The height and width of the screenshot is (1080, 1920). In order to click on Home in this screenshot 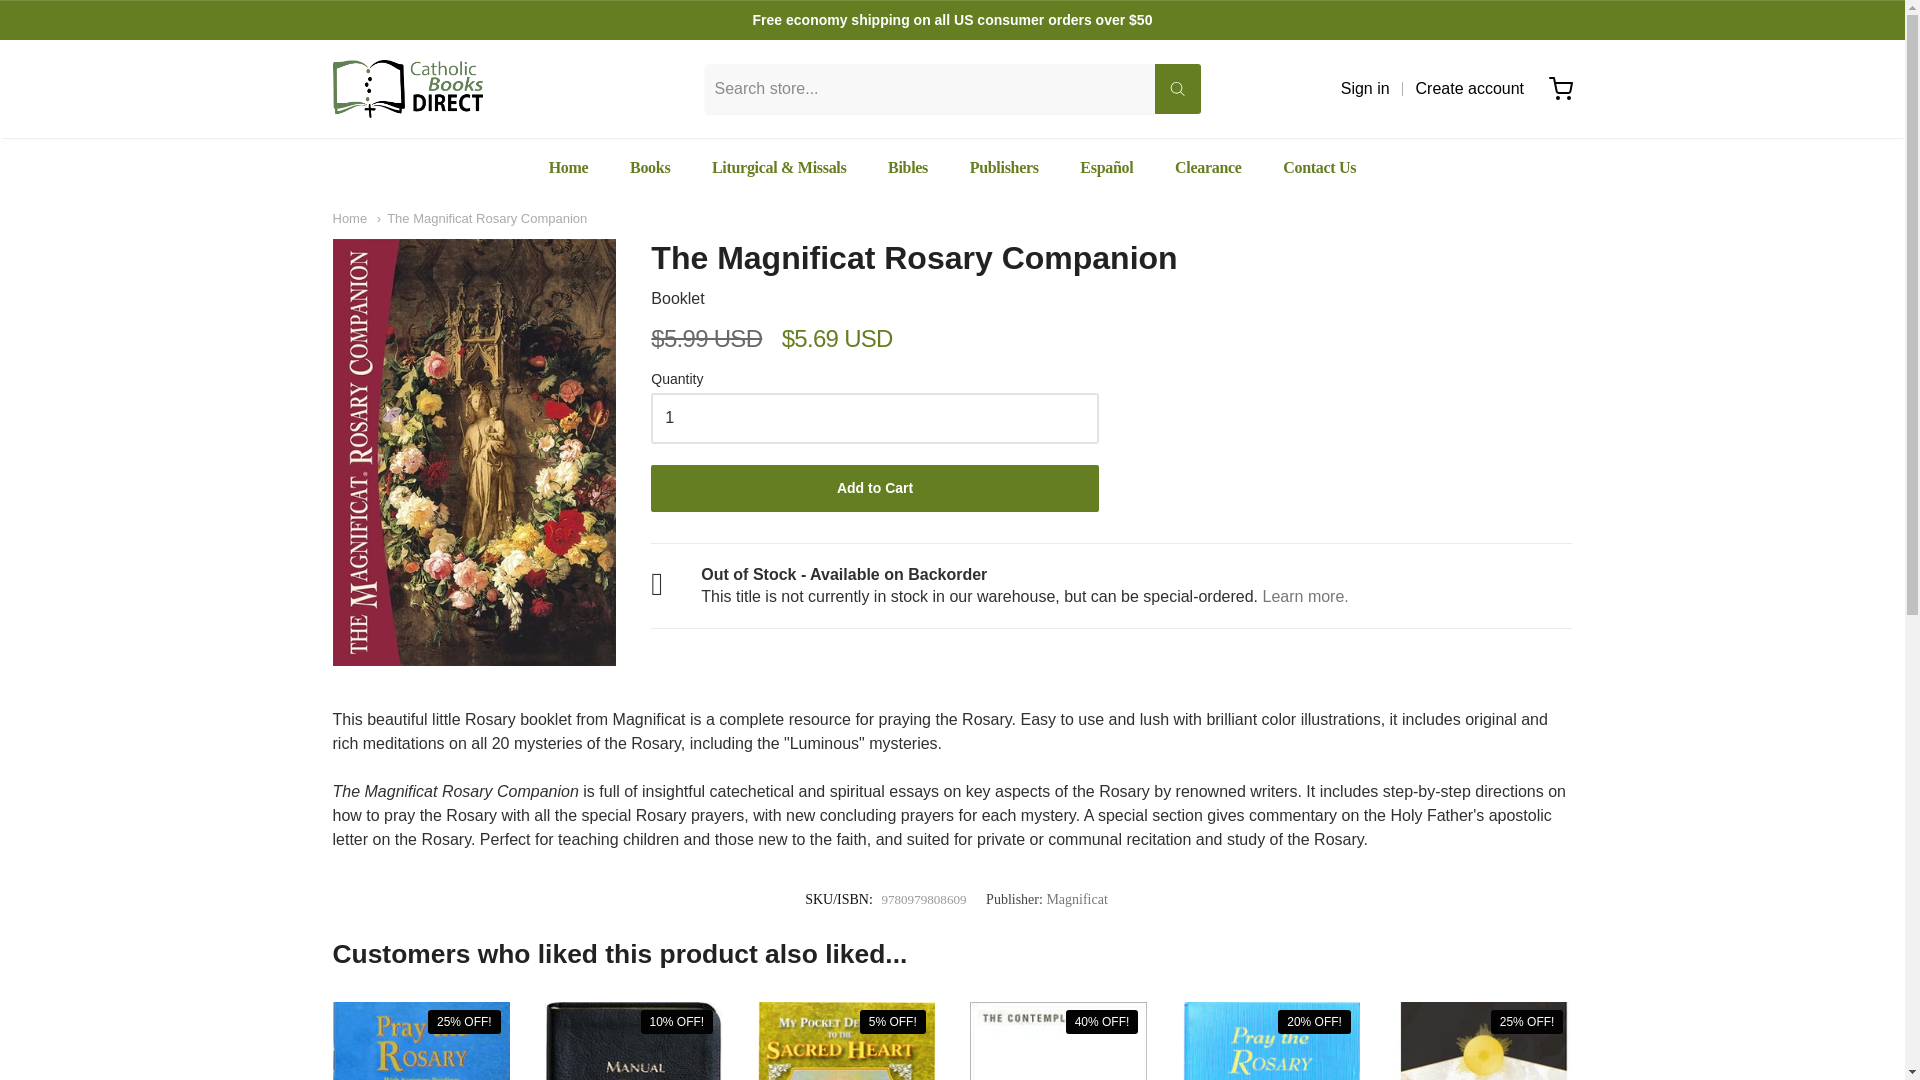, I will do `click(569, 168)`.